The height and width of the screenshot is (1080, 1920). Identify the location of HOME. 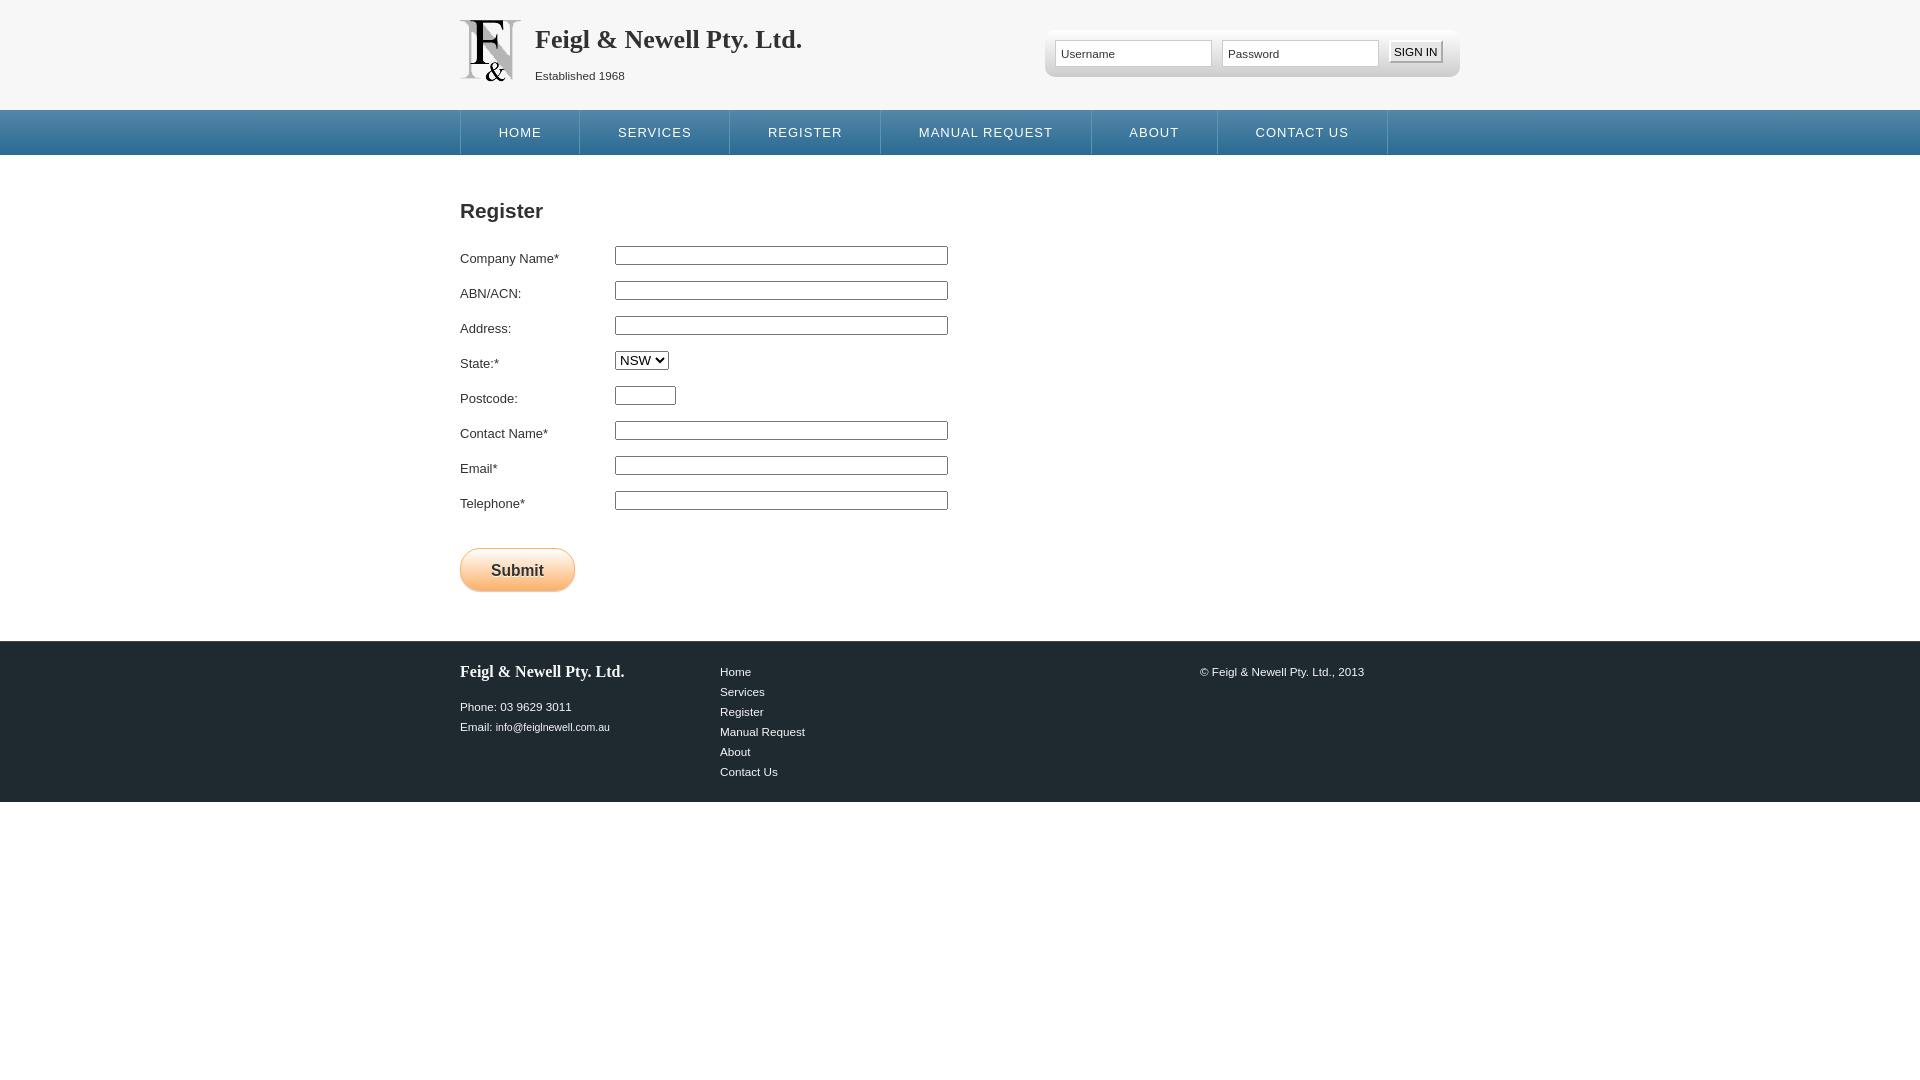
(520, 132).